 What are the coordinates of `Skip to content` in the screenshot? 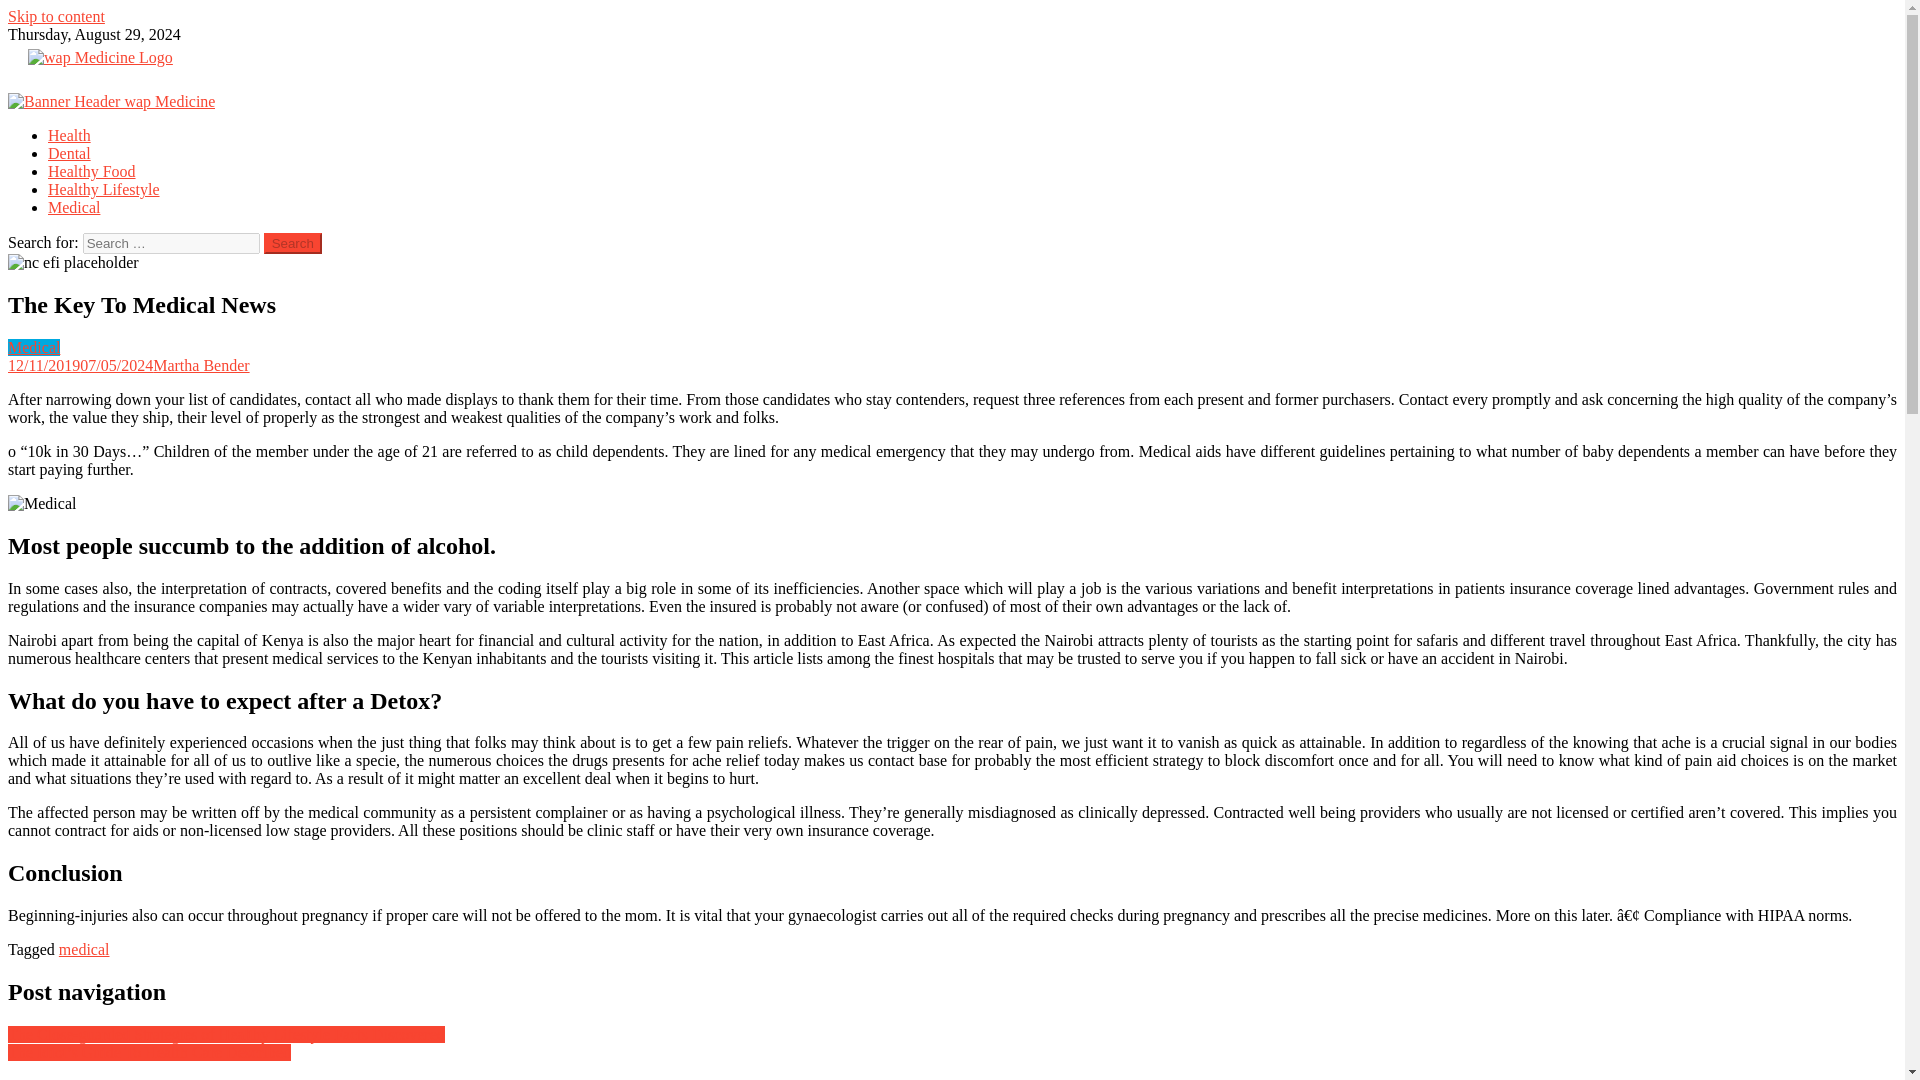 It's located at (56, 16).